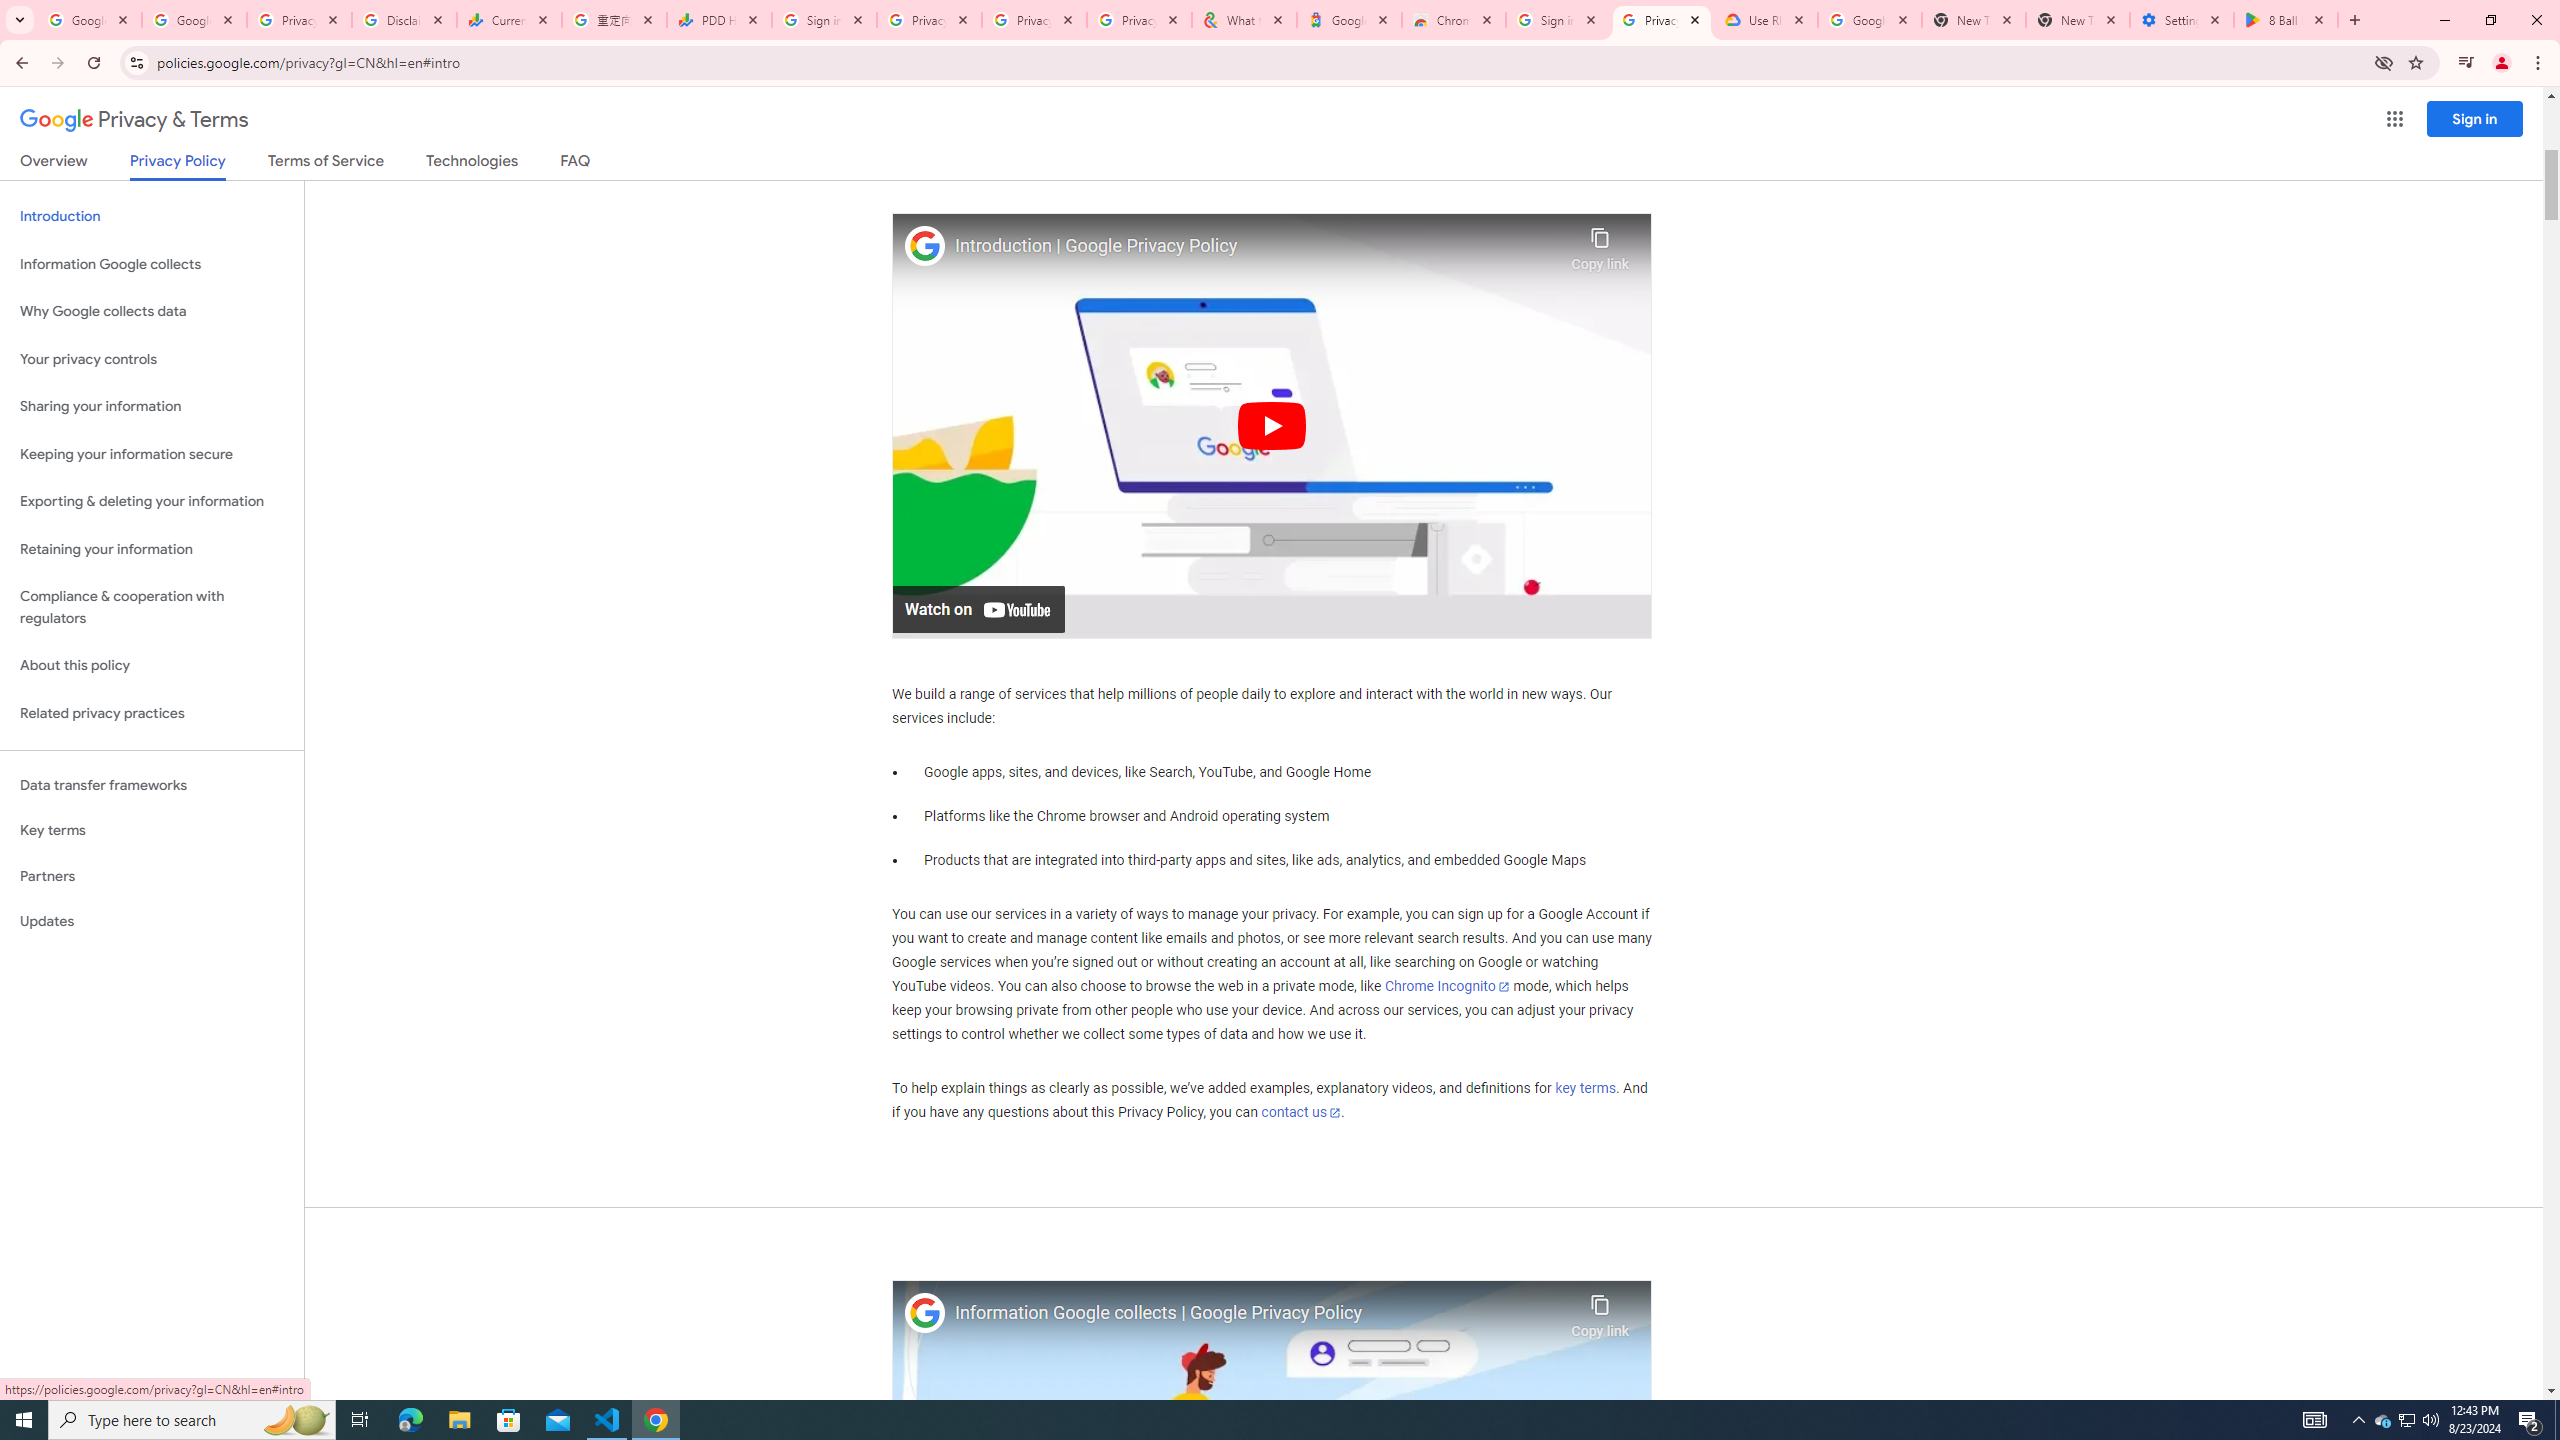 The image size is (2560, 1440). I want to click on FAQ, so click(576, 164).